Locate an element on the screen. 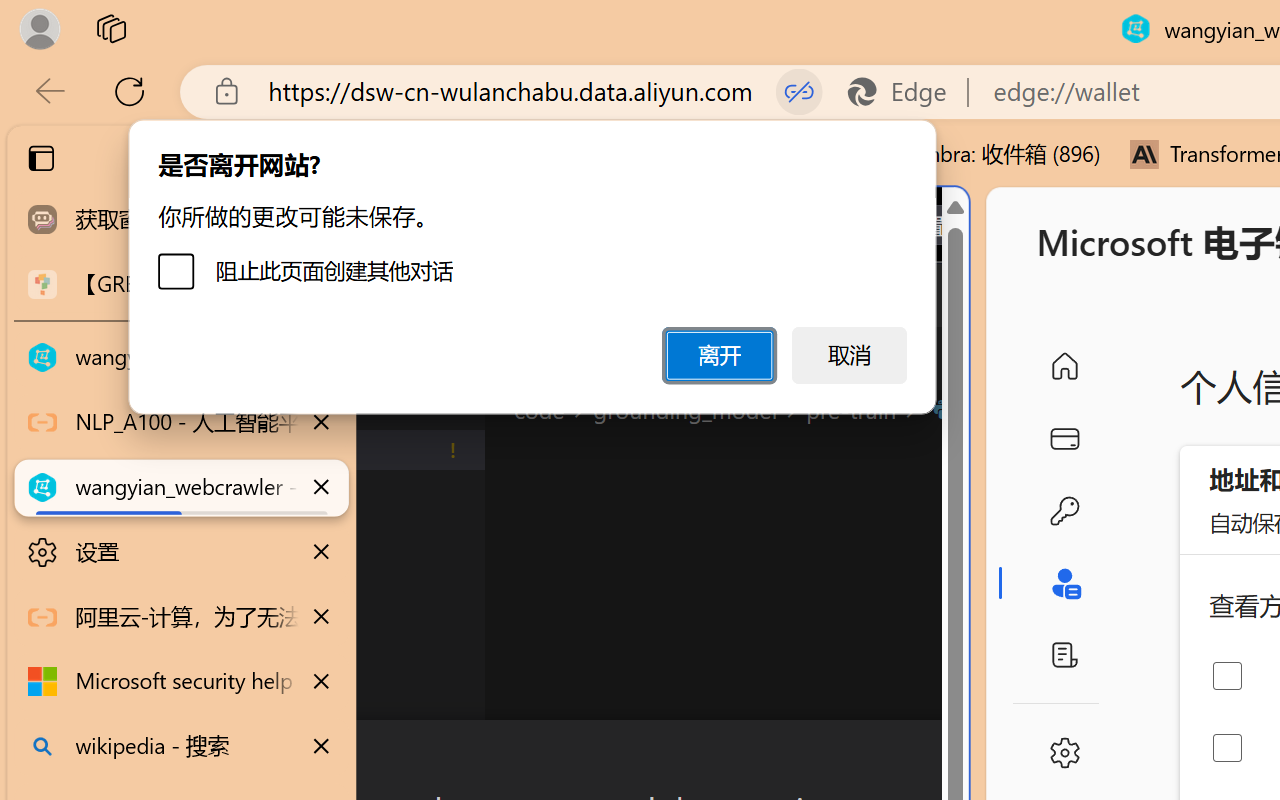 This screenshot has height=800, width=1280. Close Dialog is located at coordinates (960, 756).